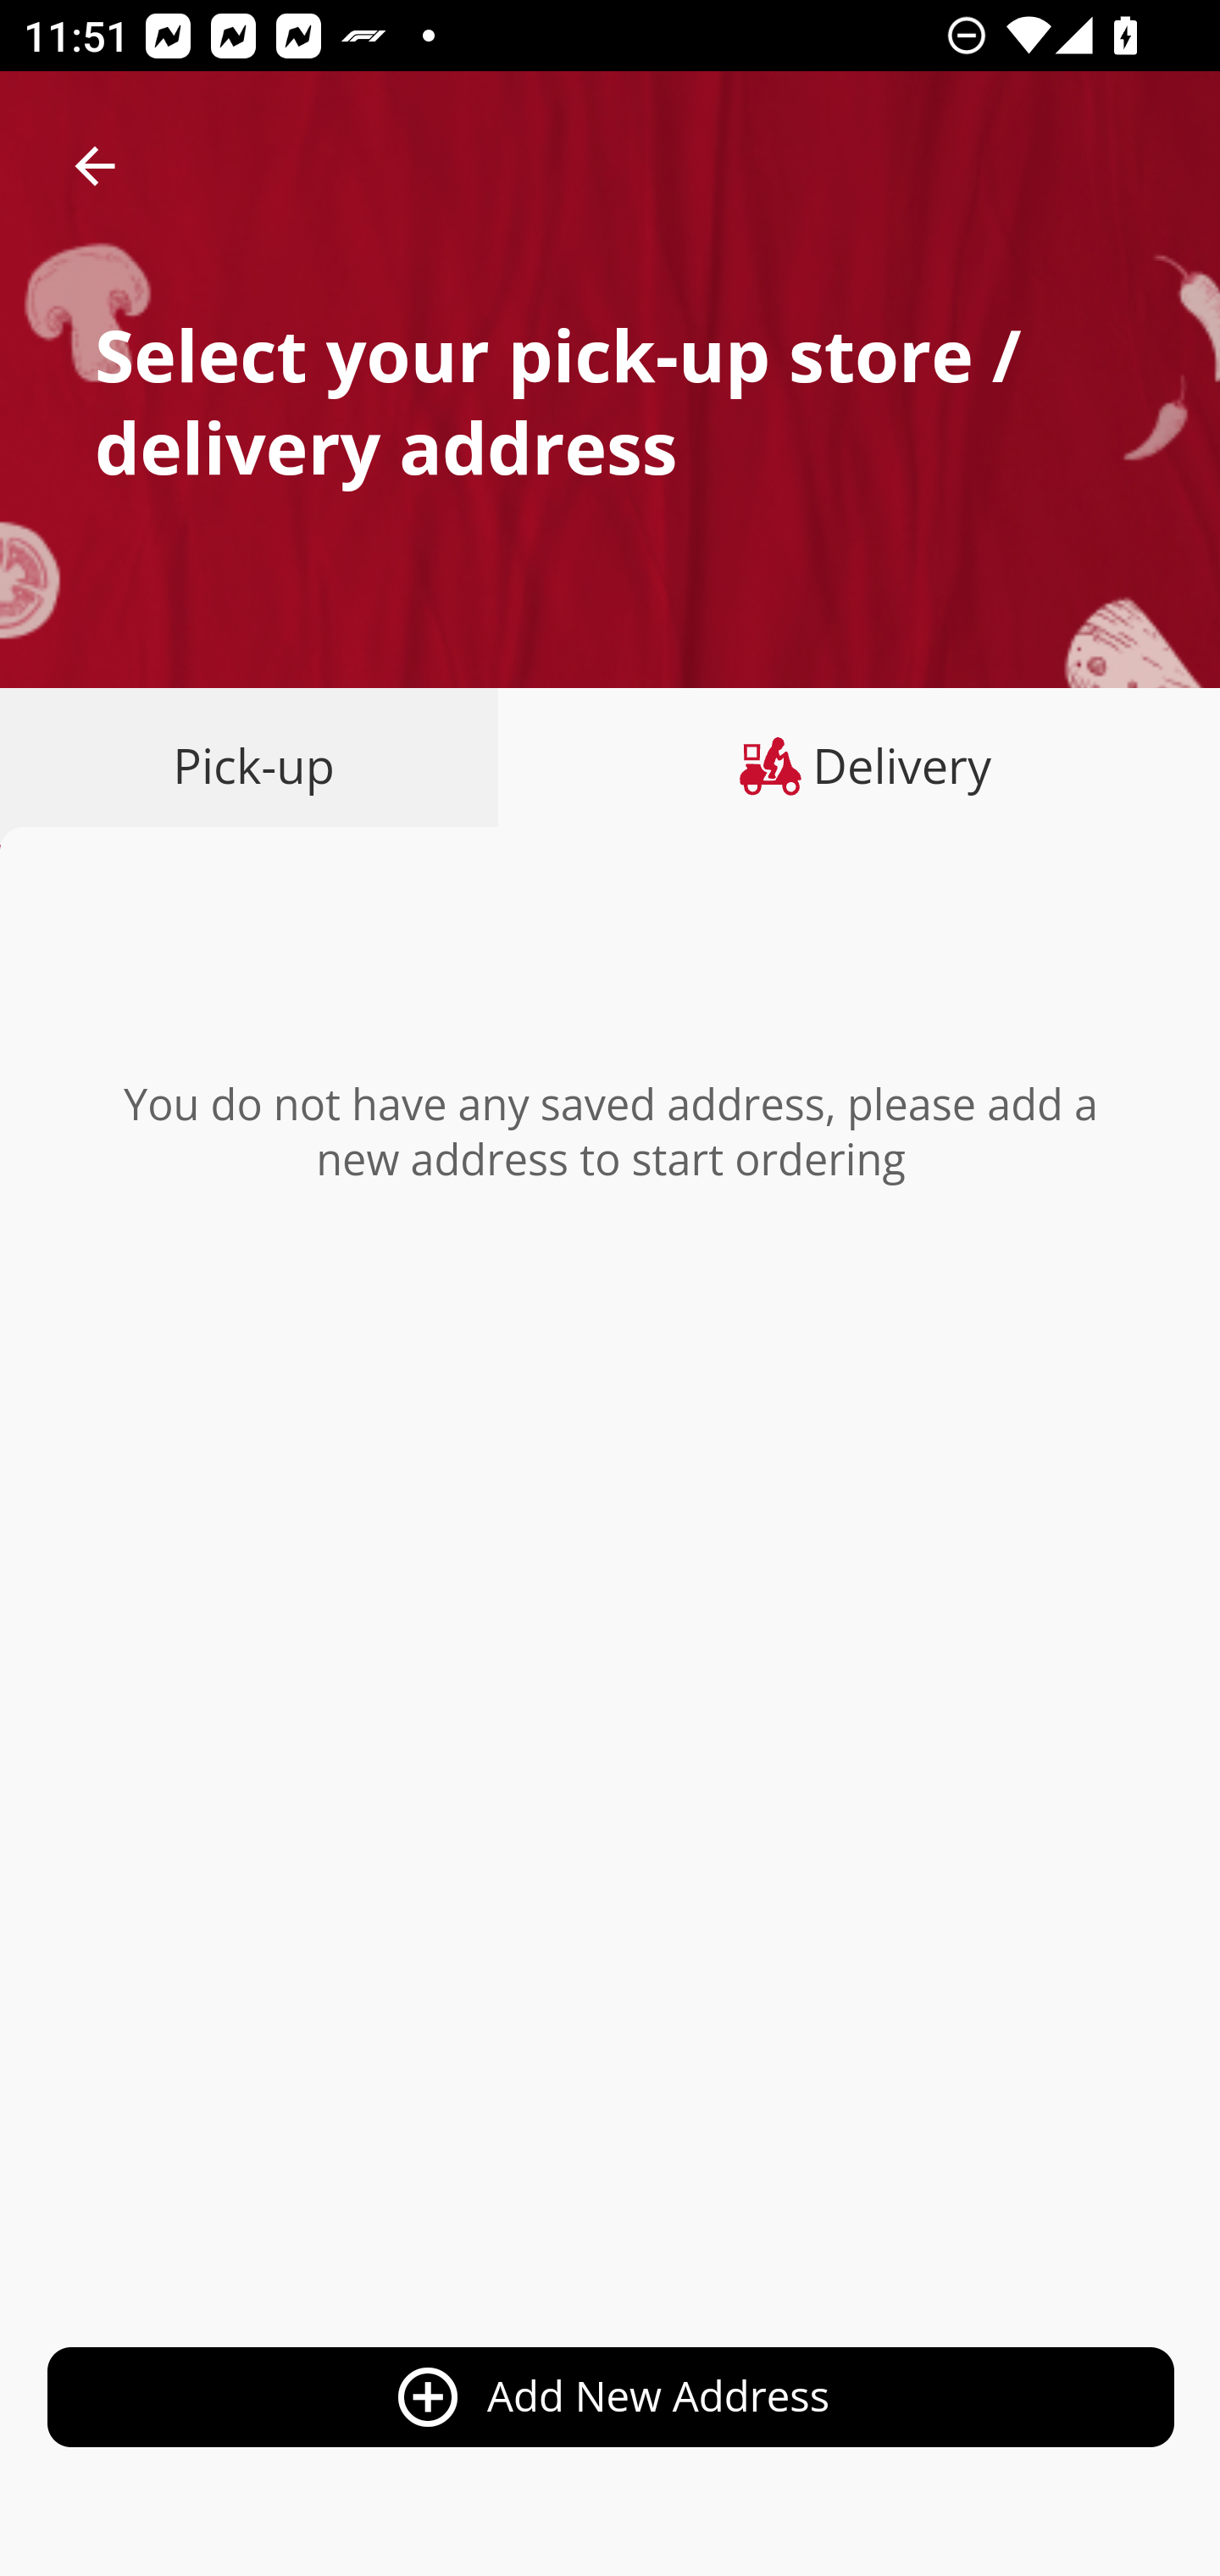  Describe the element at coordinates (859, 766) in the screenshot. I see `Delivery` at that location.